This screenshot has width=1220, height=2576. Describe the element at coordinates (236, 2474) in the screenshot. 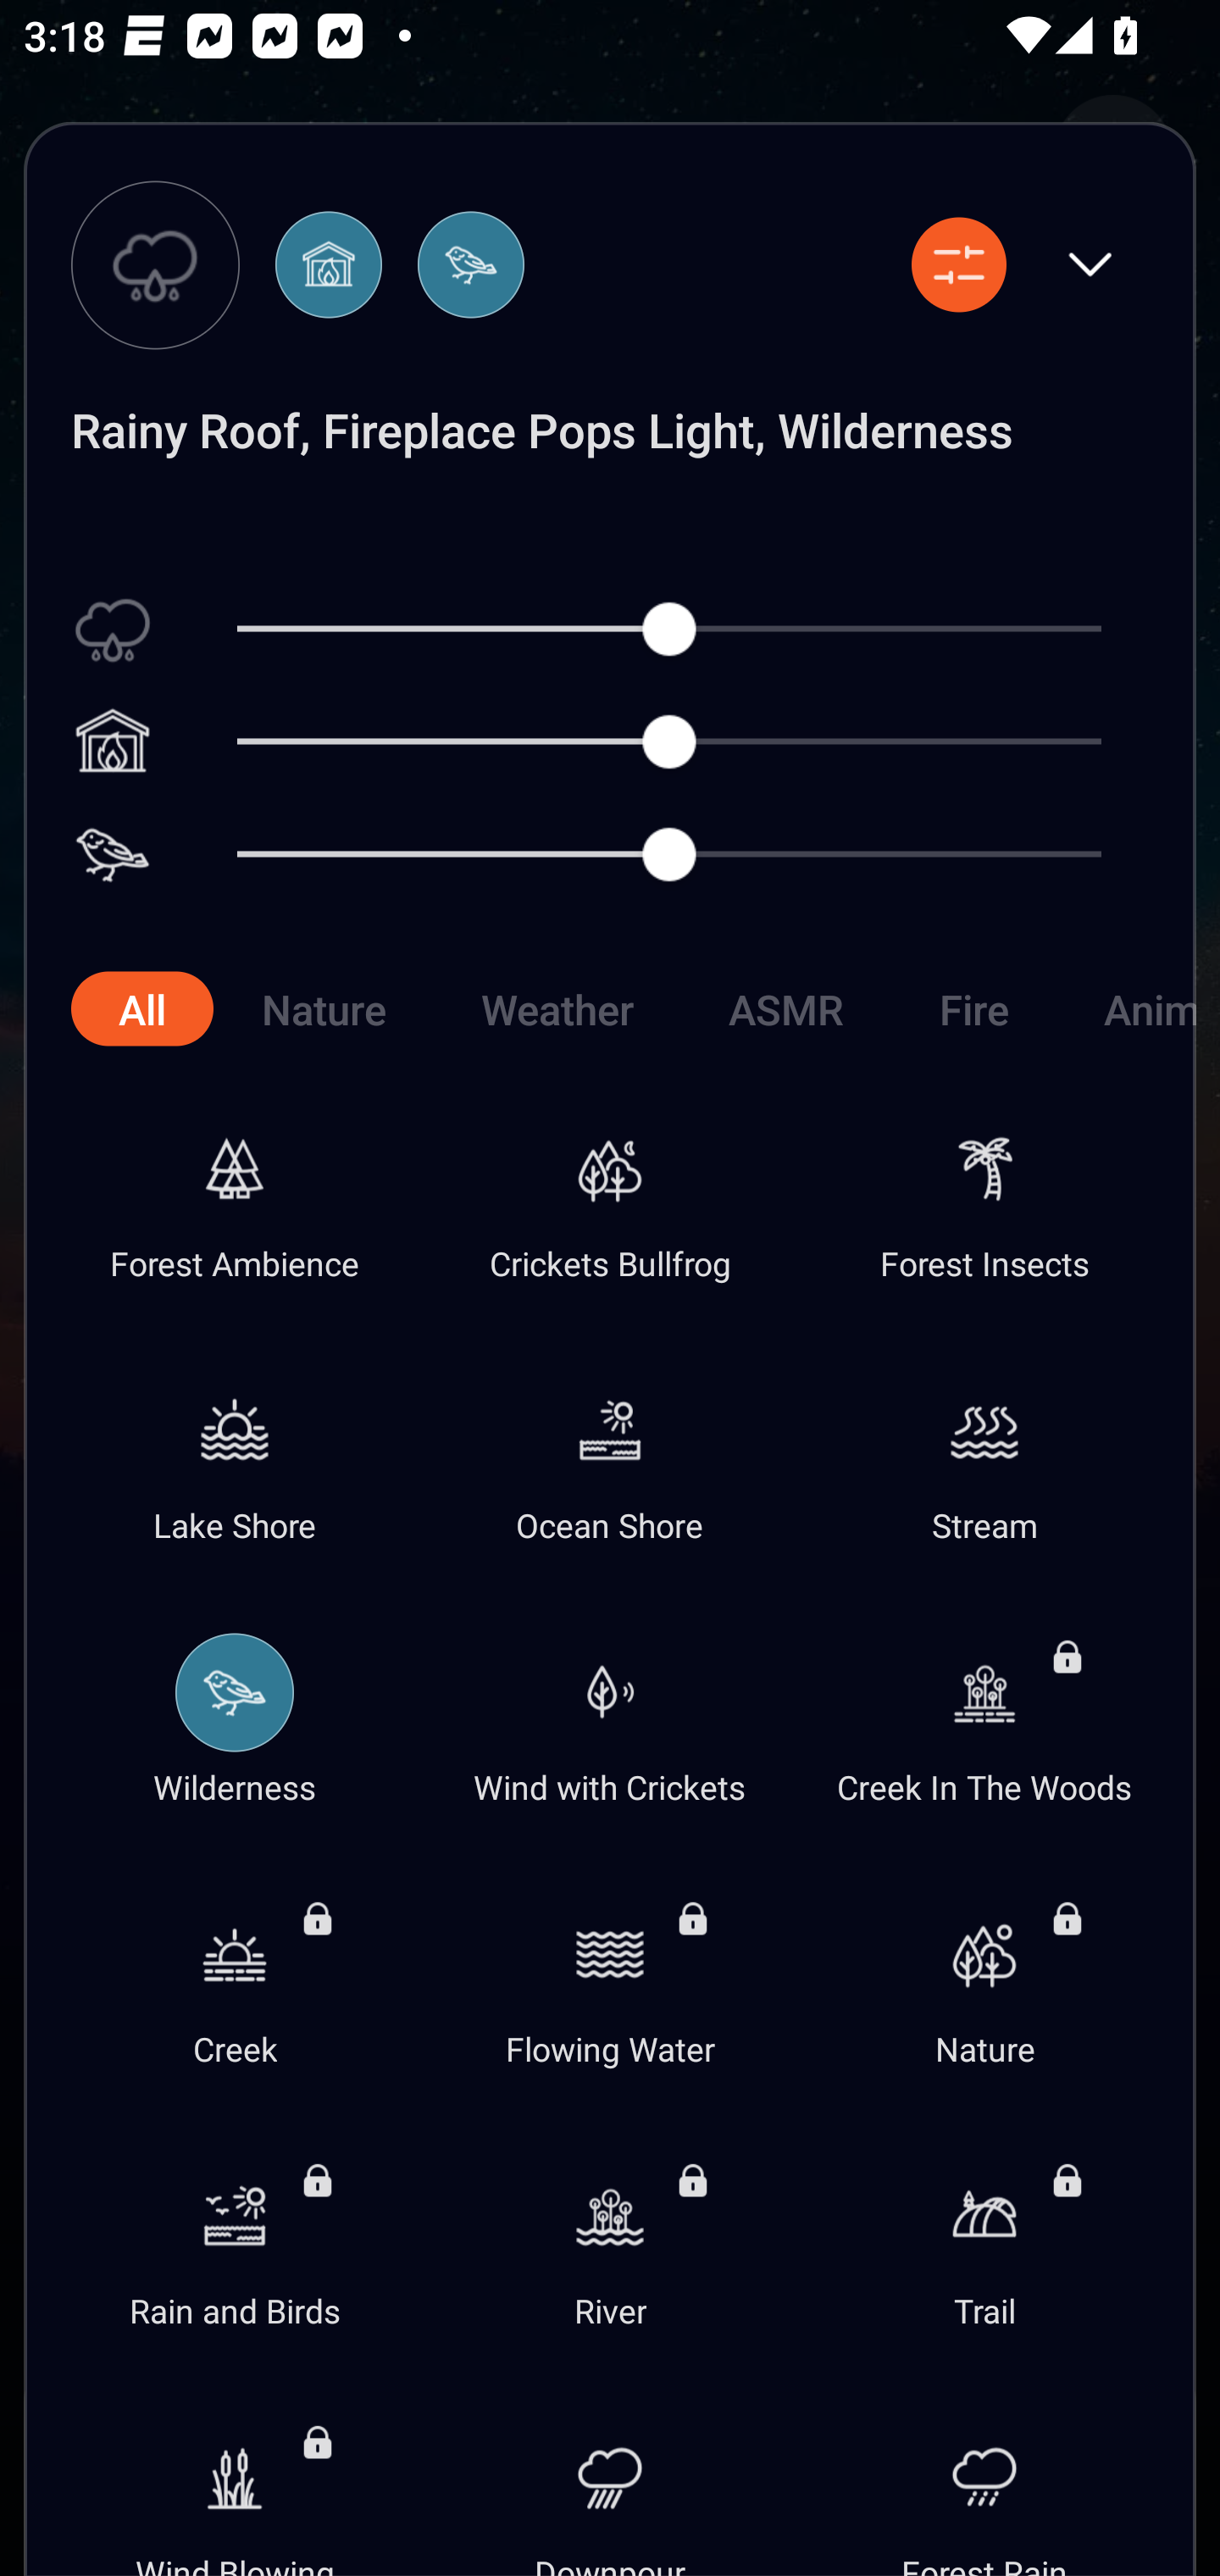

I see `Wind Blowing Through Trees` at that location.